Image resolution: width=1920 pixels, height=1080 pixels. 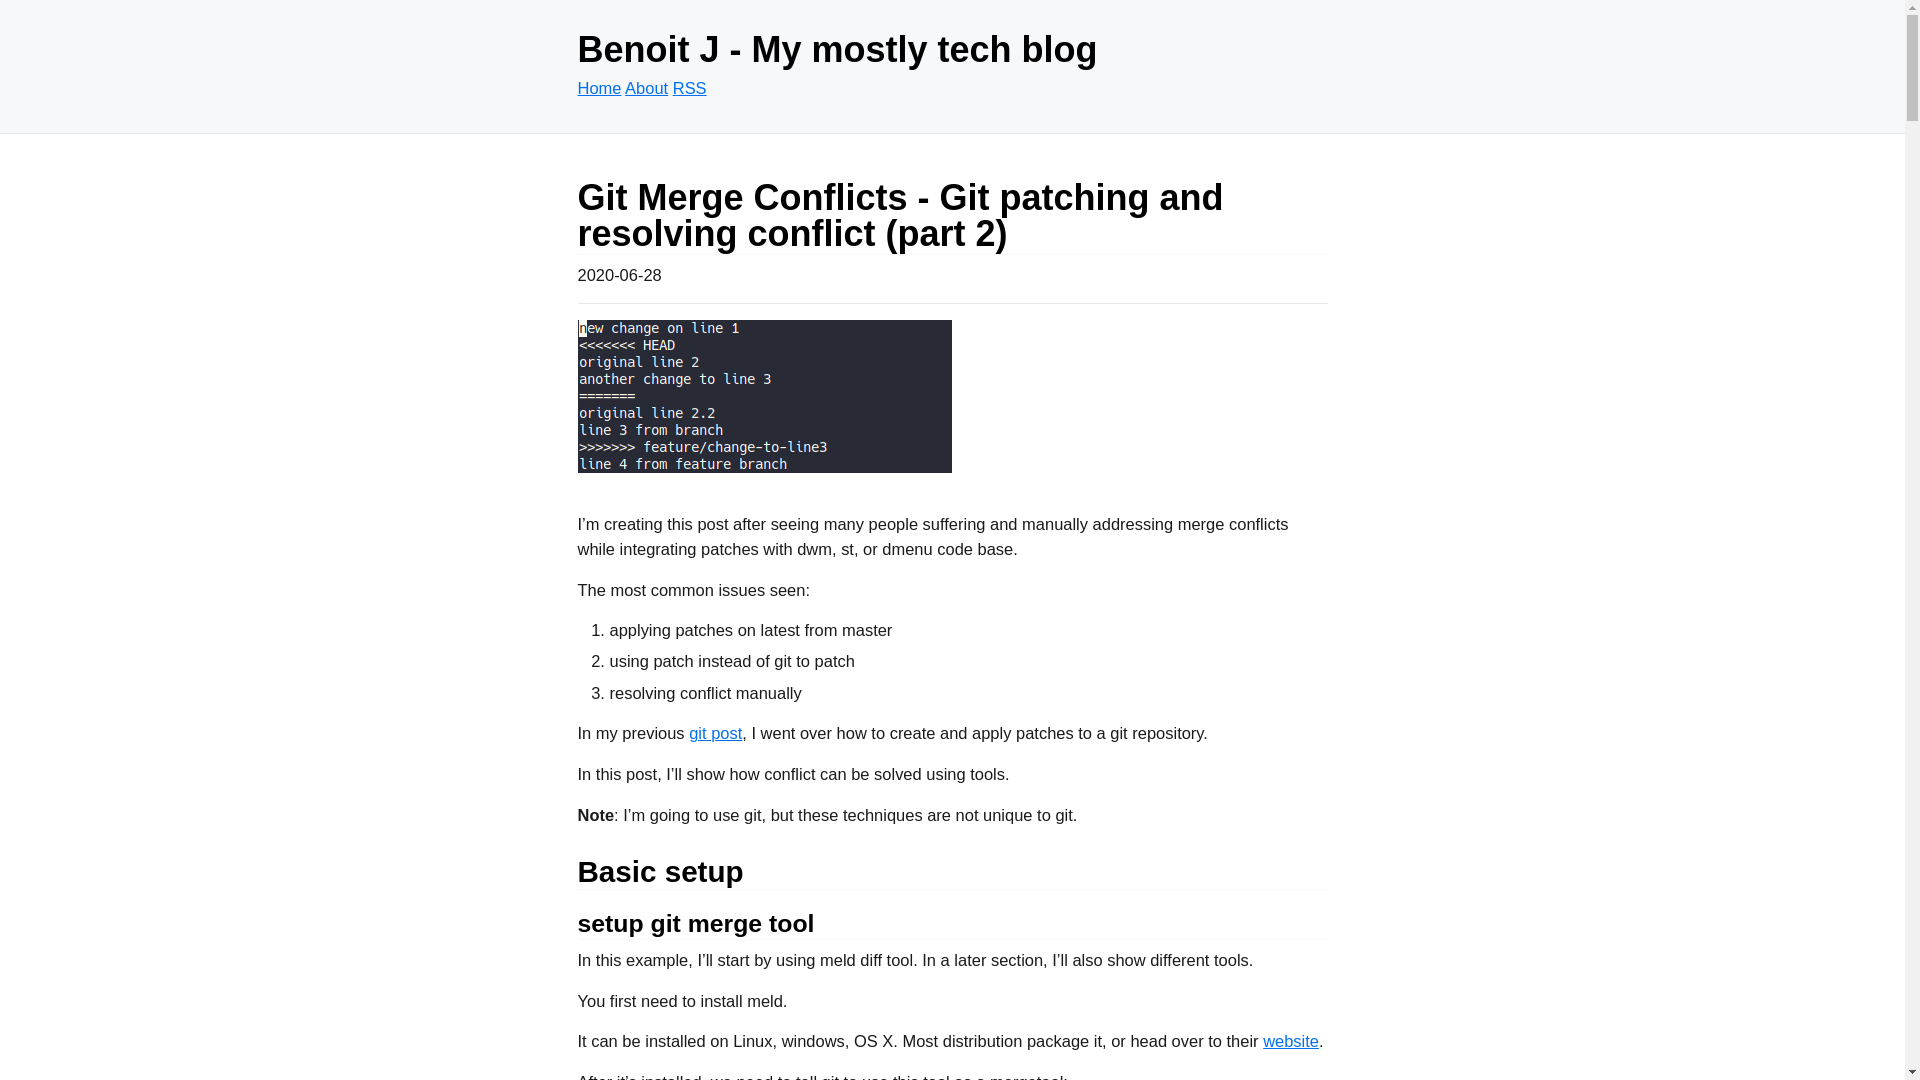 I want to click on RSS, so click(x=690, y=88).